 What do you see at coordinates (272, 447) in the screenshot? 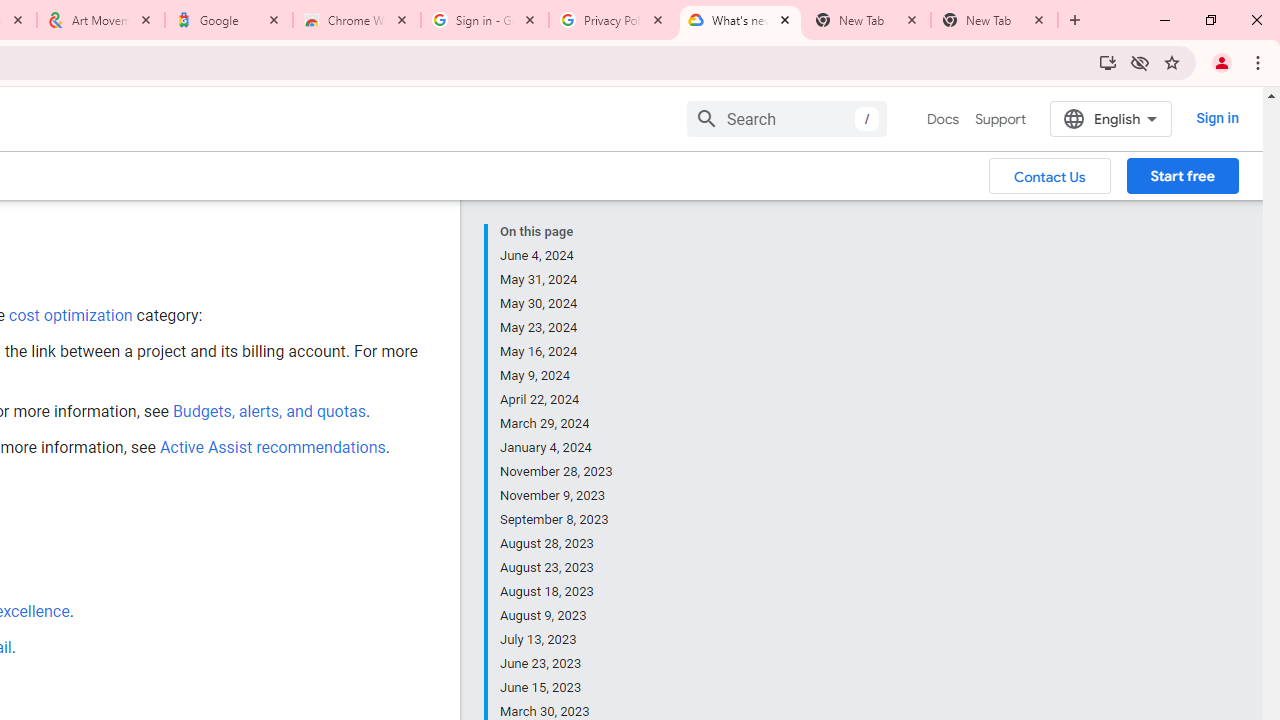
I see `Active Assist recommendations` at bounding box center [272, 447].